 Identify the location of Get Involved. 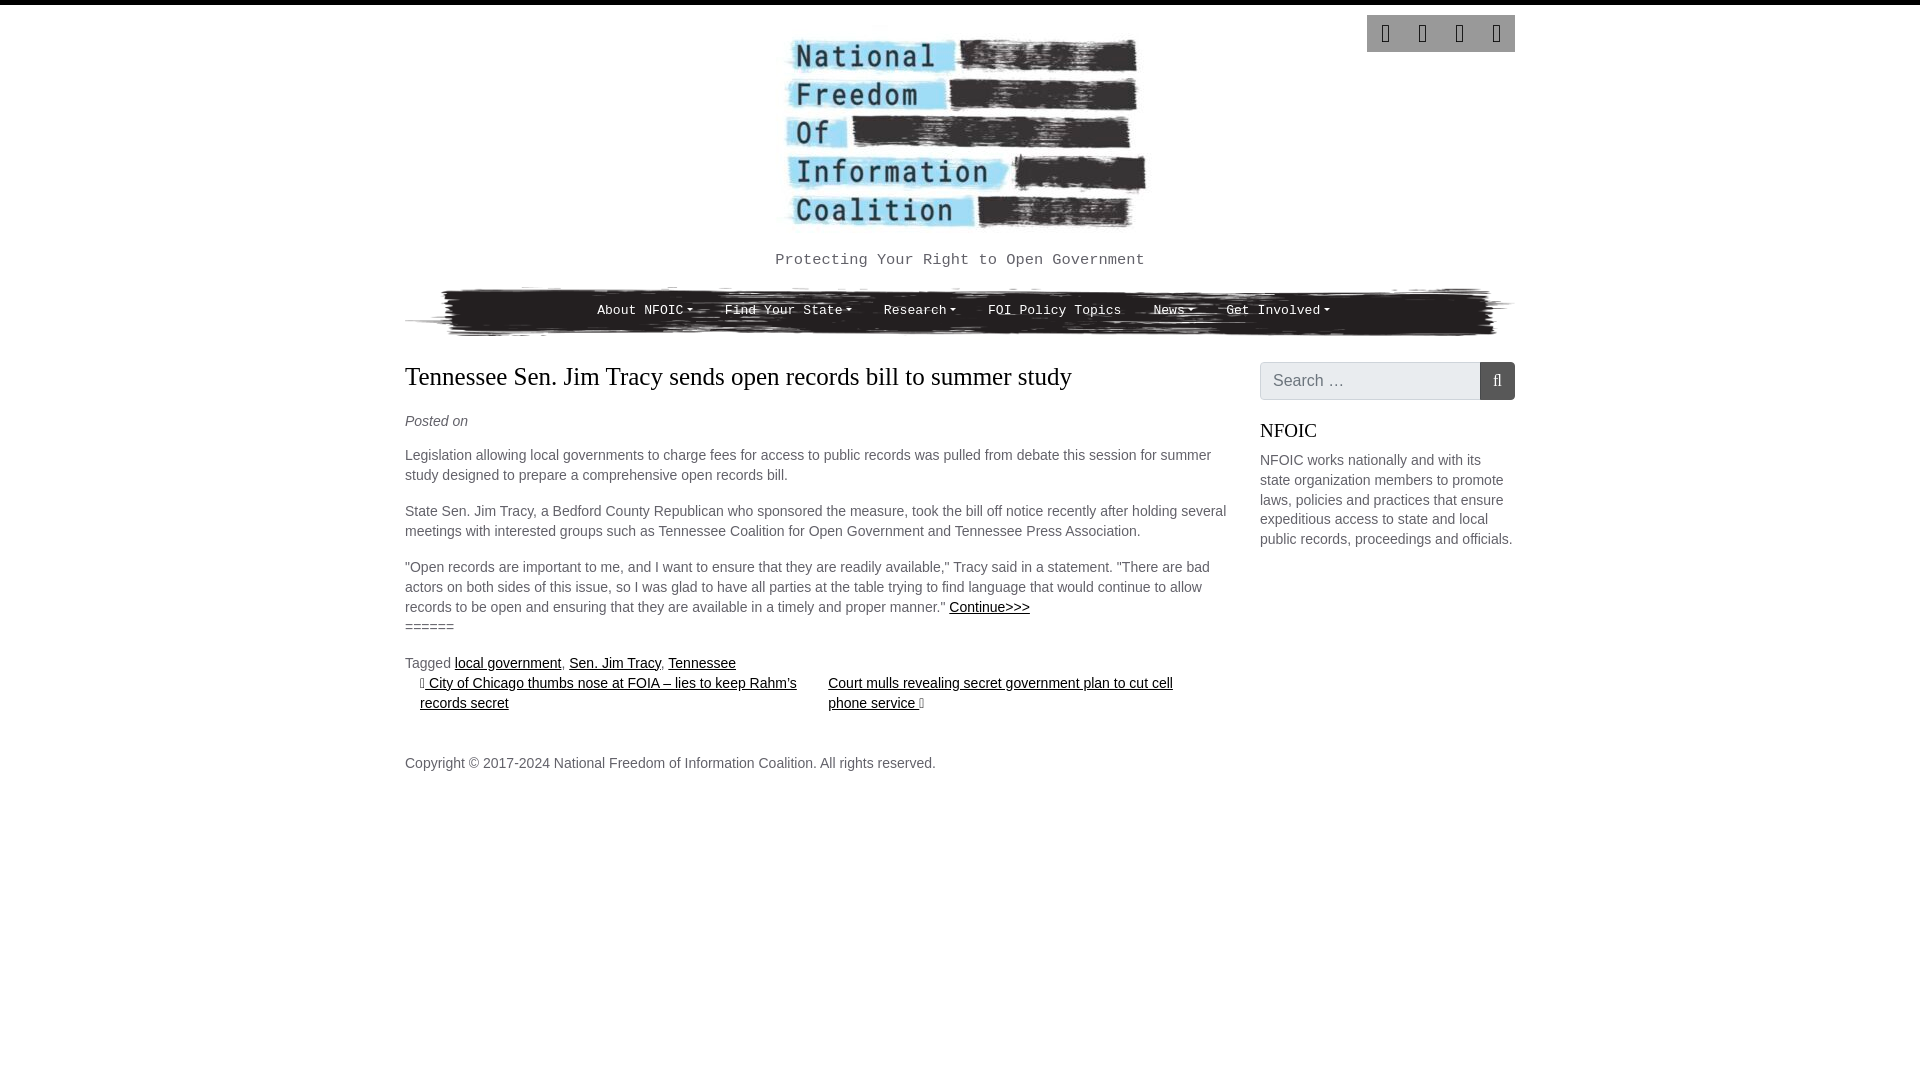
(1277, 311).